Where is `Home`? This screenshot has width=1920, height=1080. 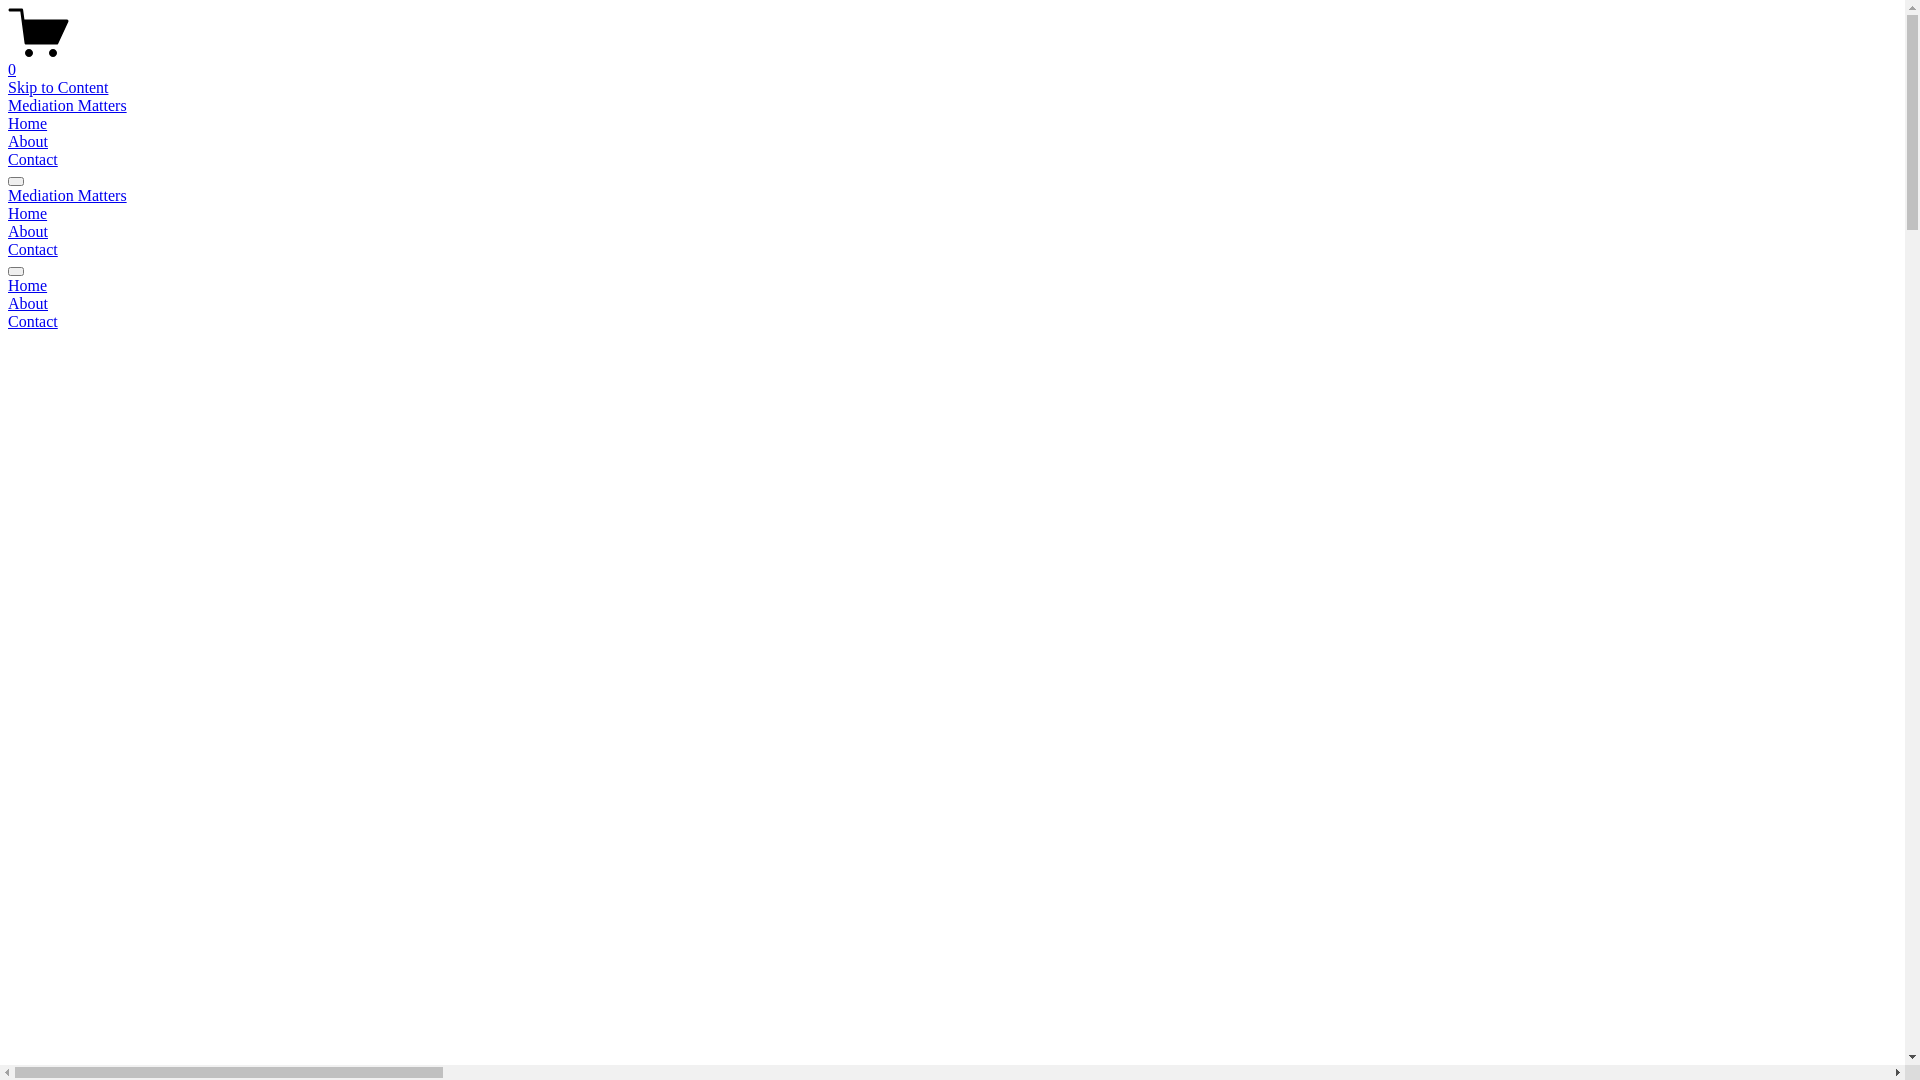 Home is located at coordinates (952, 286).